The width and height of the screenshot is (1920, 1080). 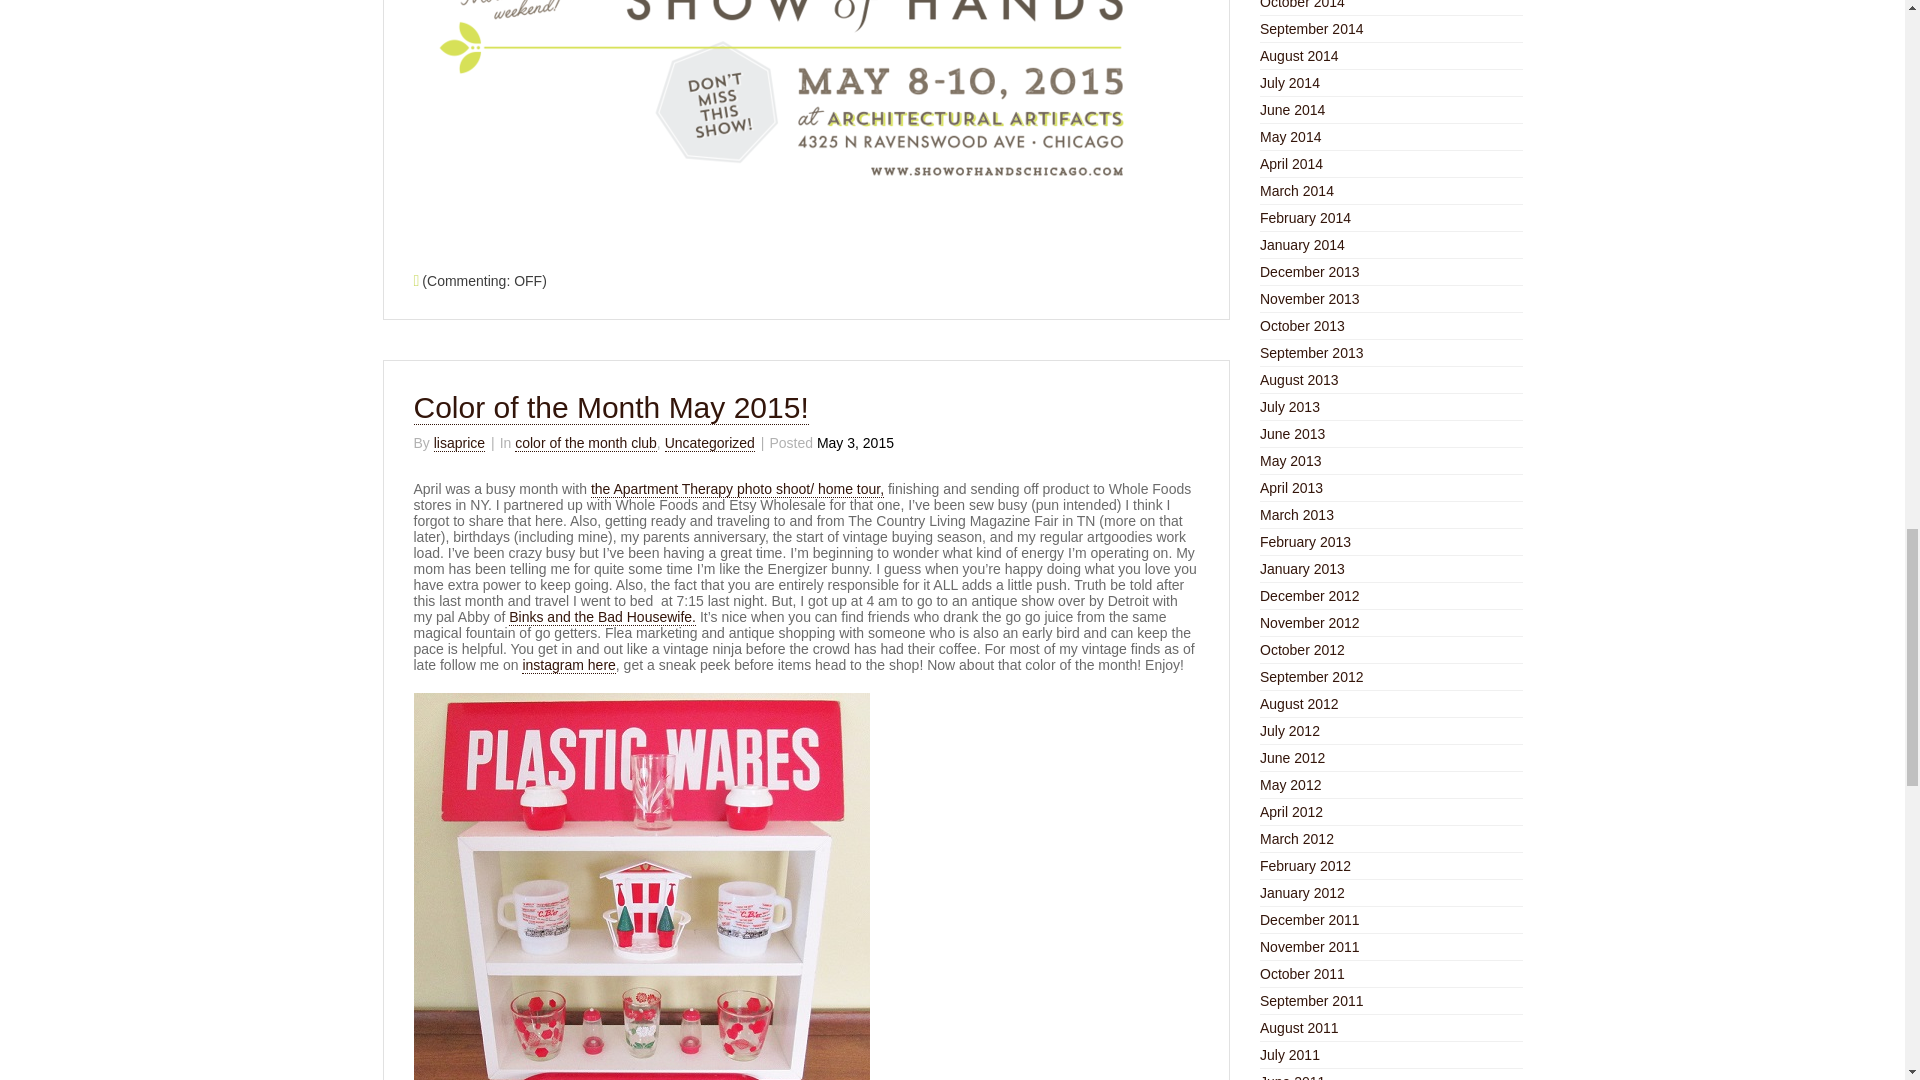 I want to click on Color of the Month May 2015!, so click(x=611, y=408).